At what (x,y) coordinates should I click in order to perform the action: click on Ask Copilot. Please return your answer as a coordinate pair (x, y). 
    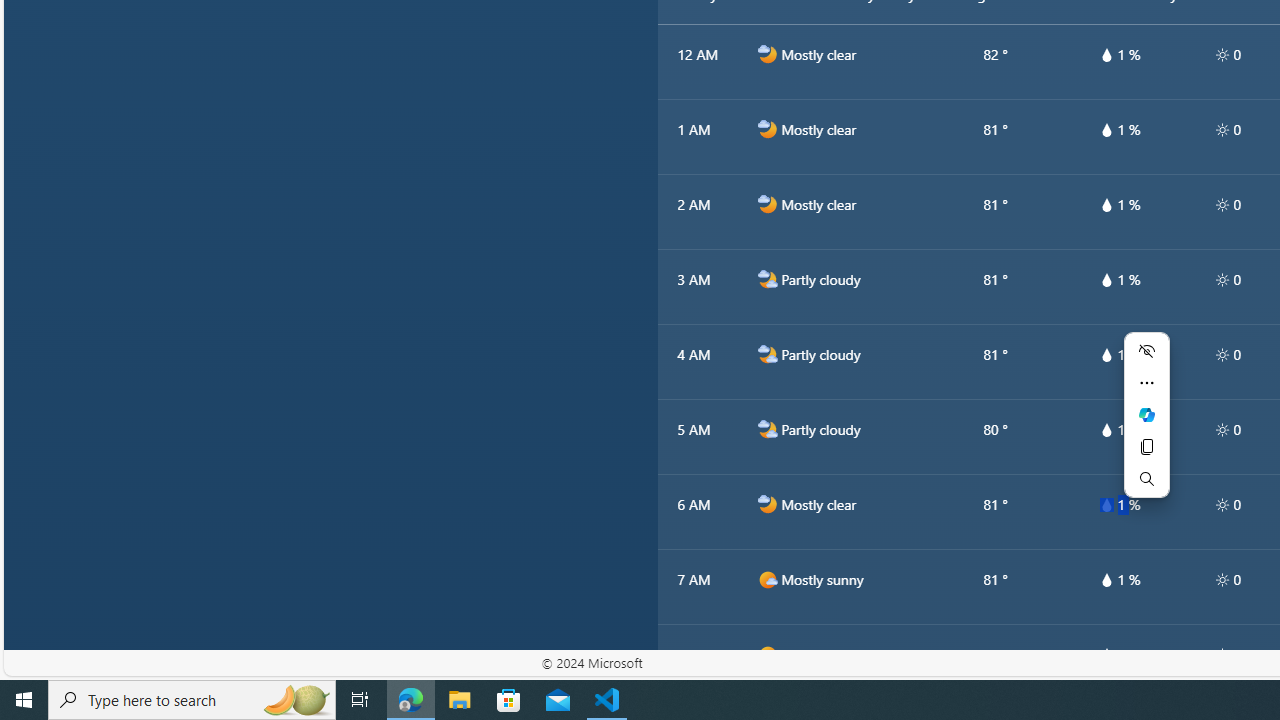
    Looking at the image, I should click on (1146, 414).